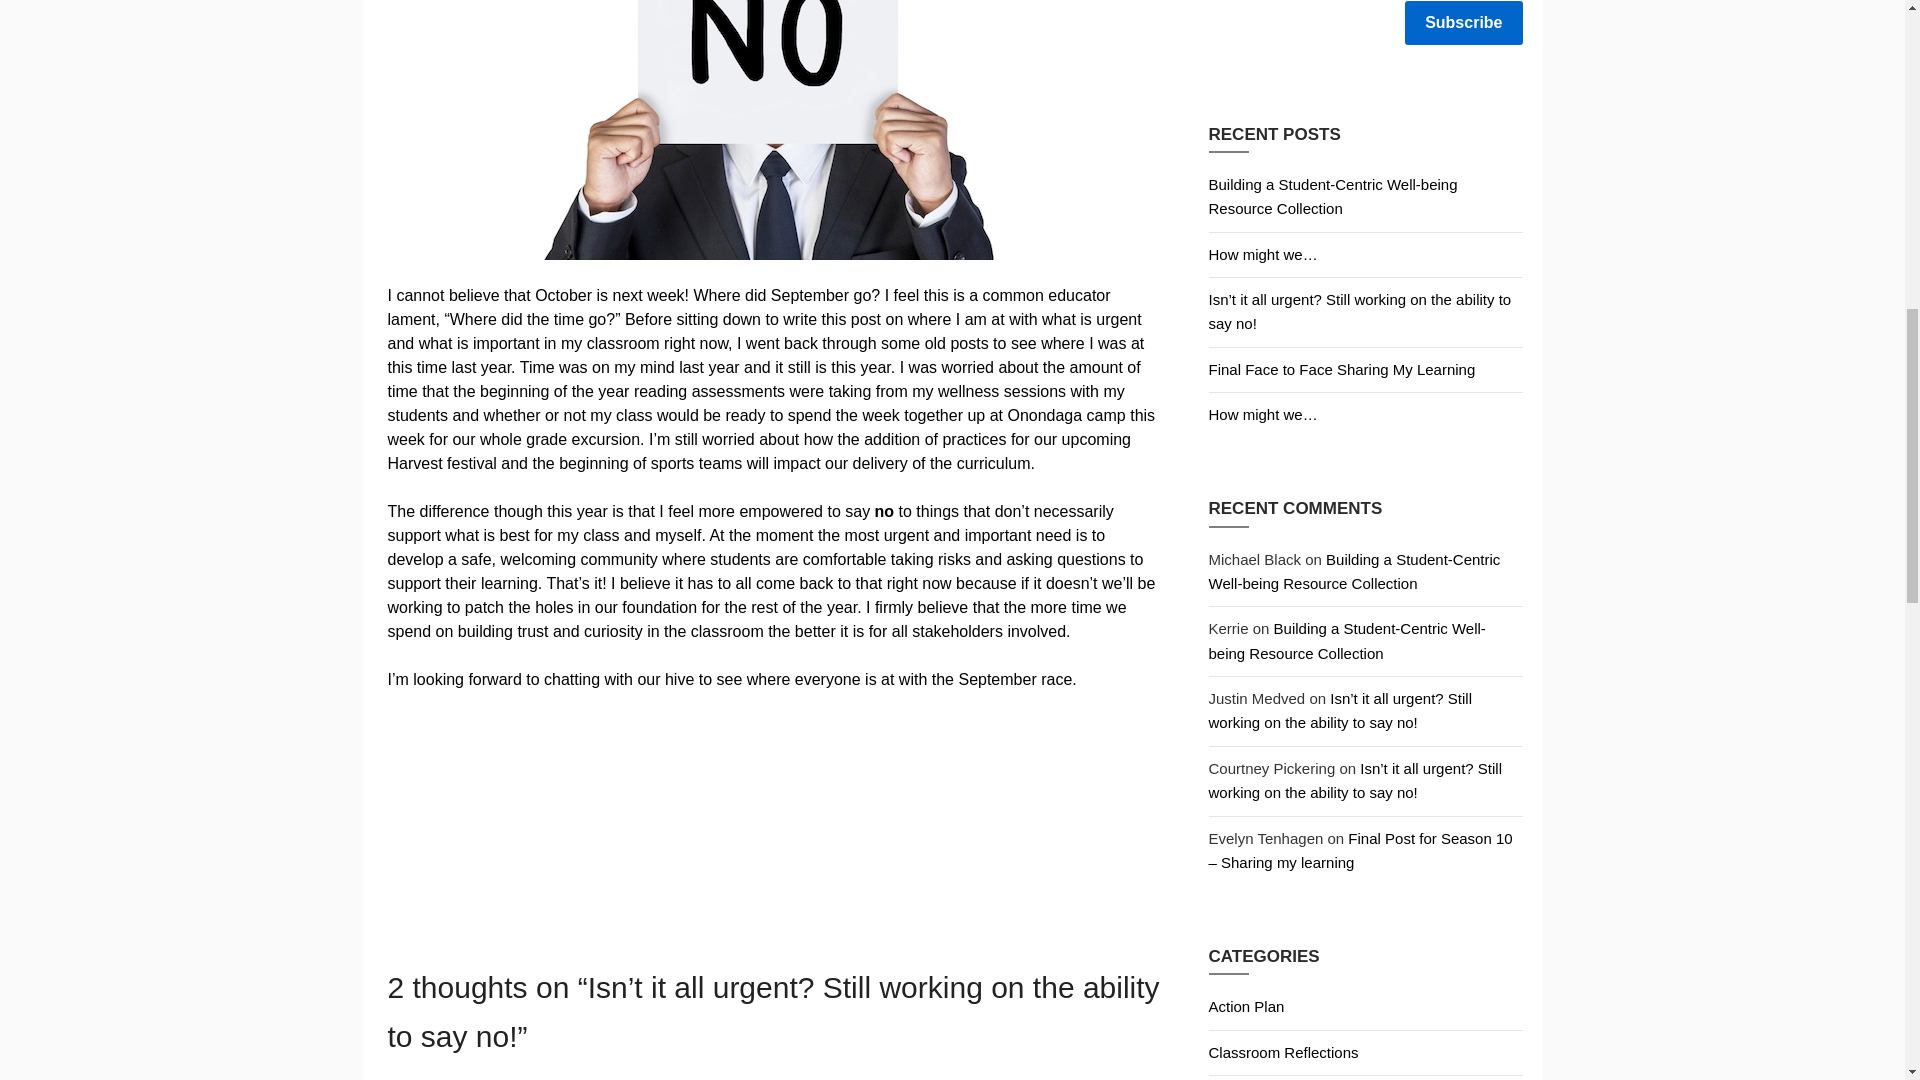 The image size is (1920, 1080). I want to click on Building a Student-Centric Well-being Resource Collection, so click(1332, 196).